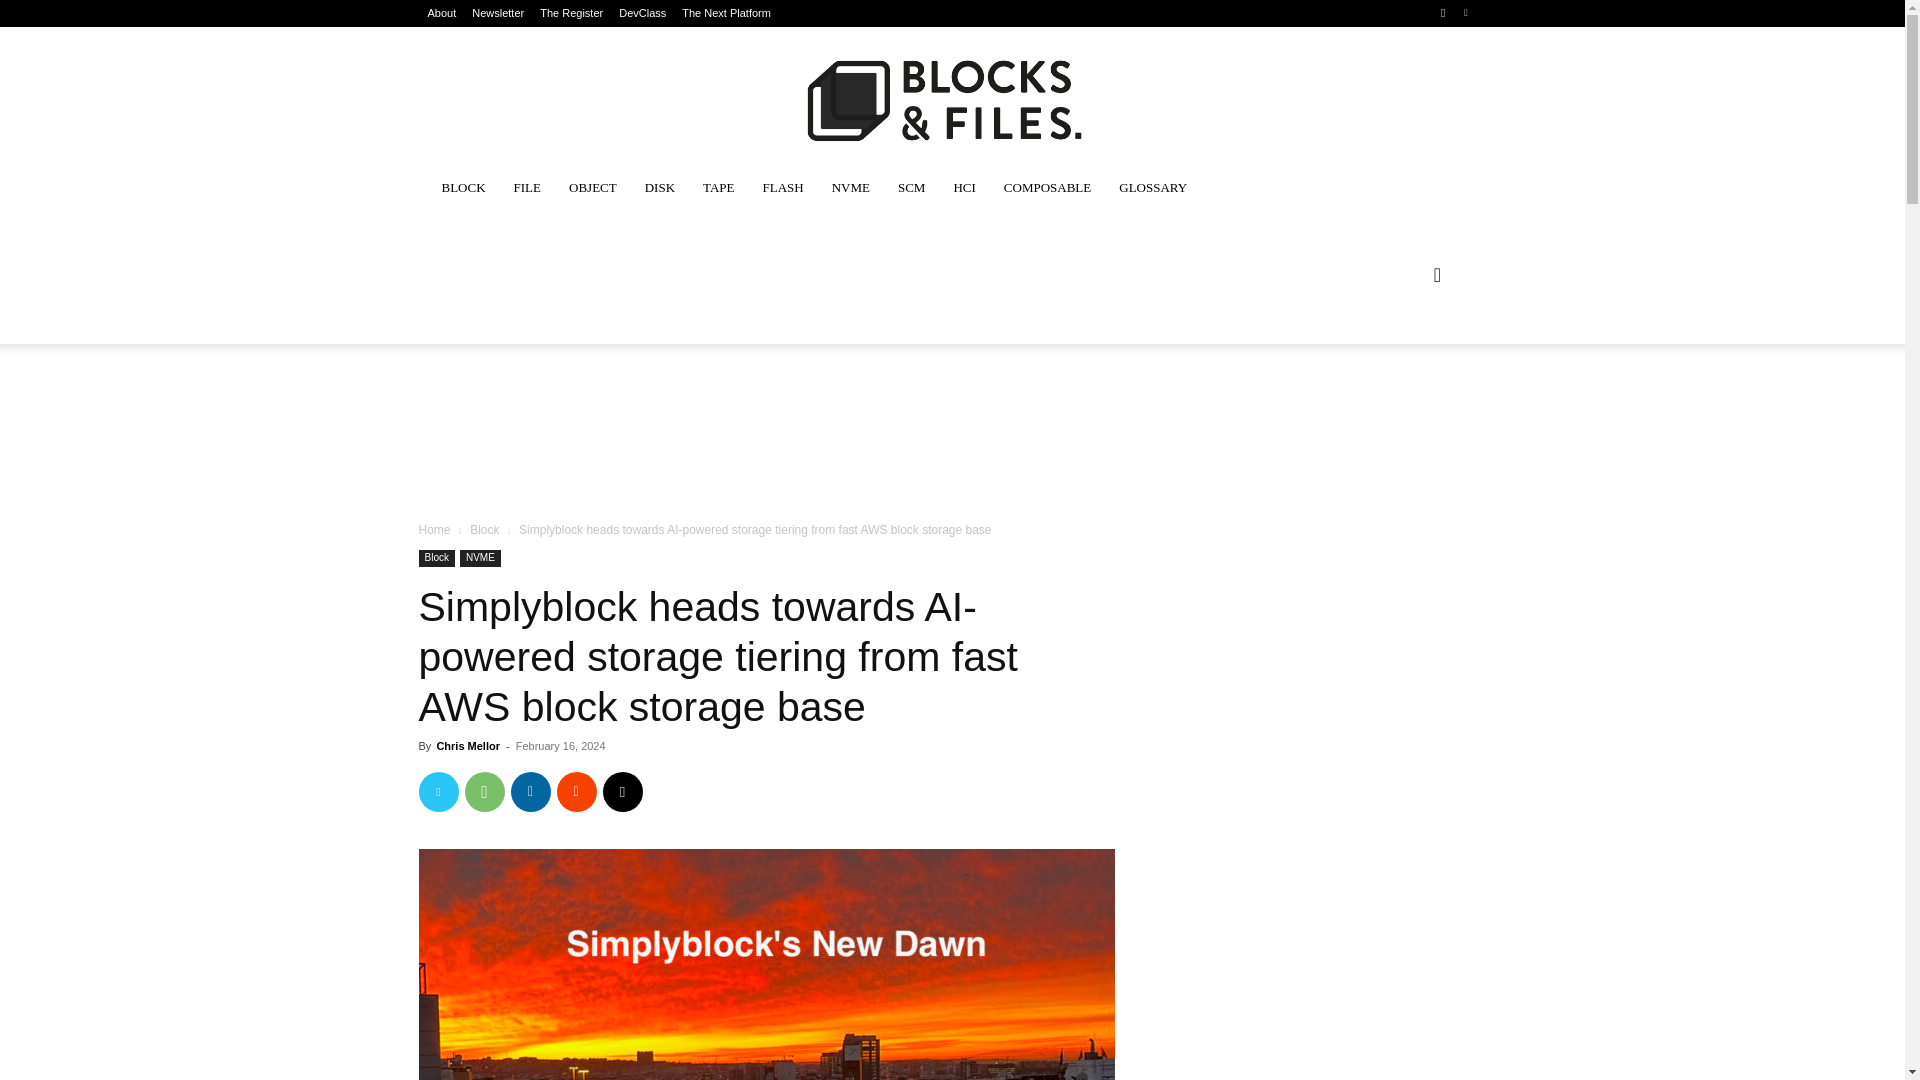  What do you see at coordinates (436, 558) in the screenshot?
I see `Block` at bounding box center [436, 558].